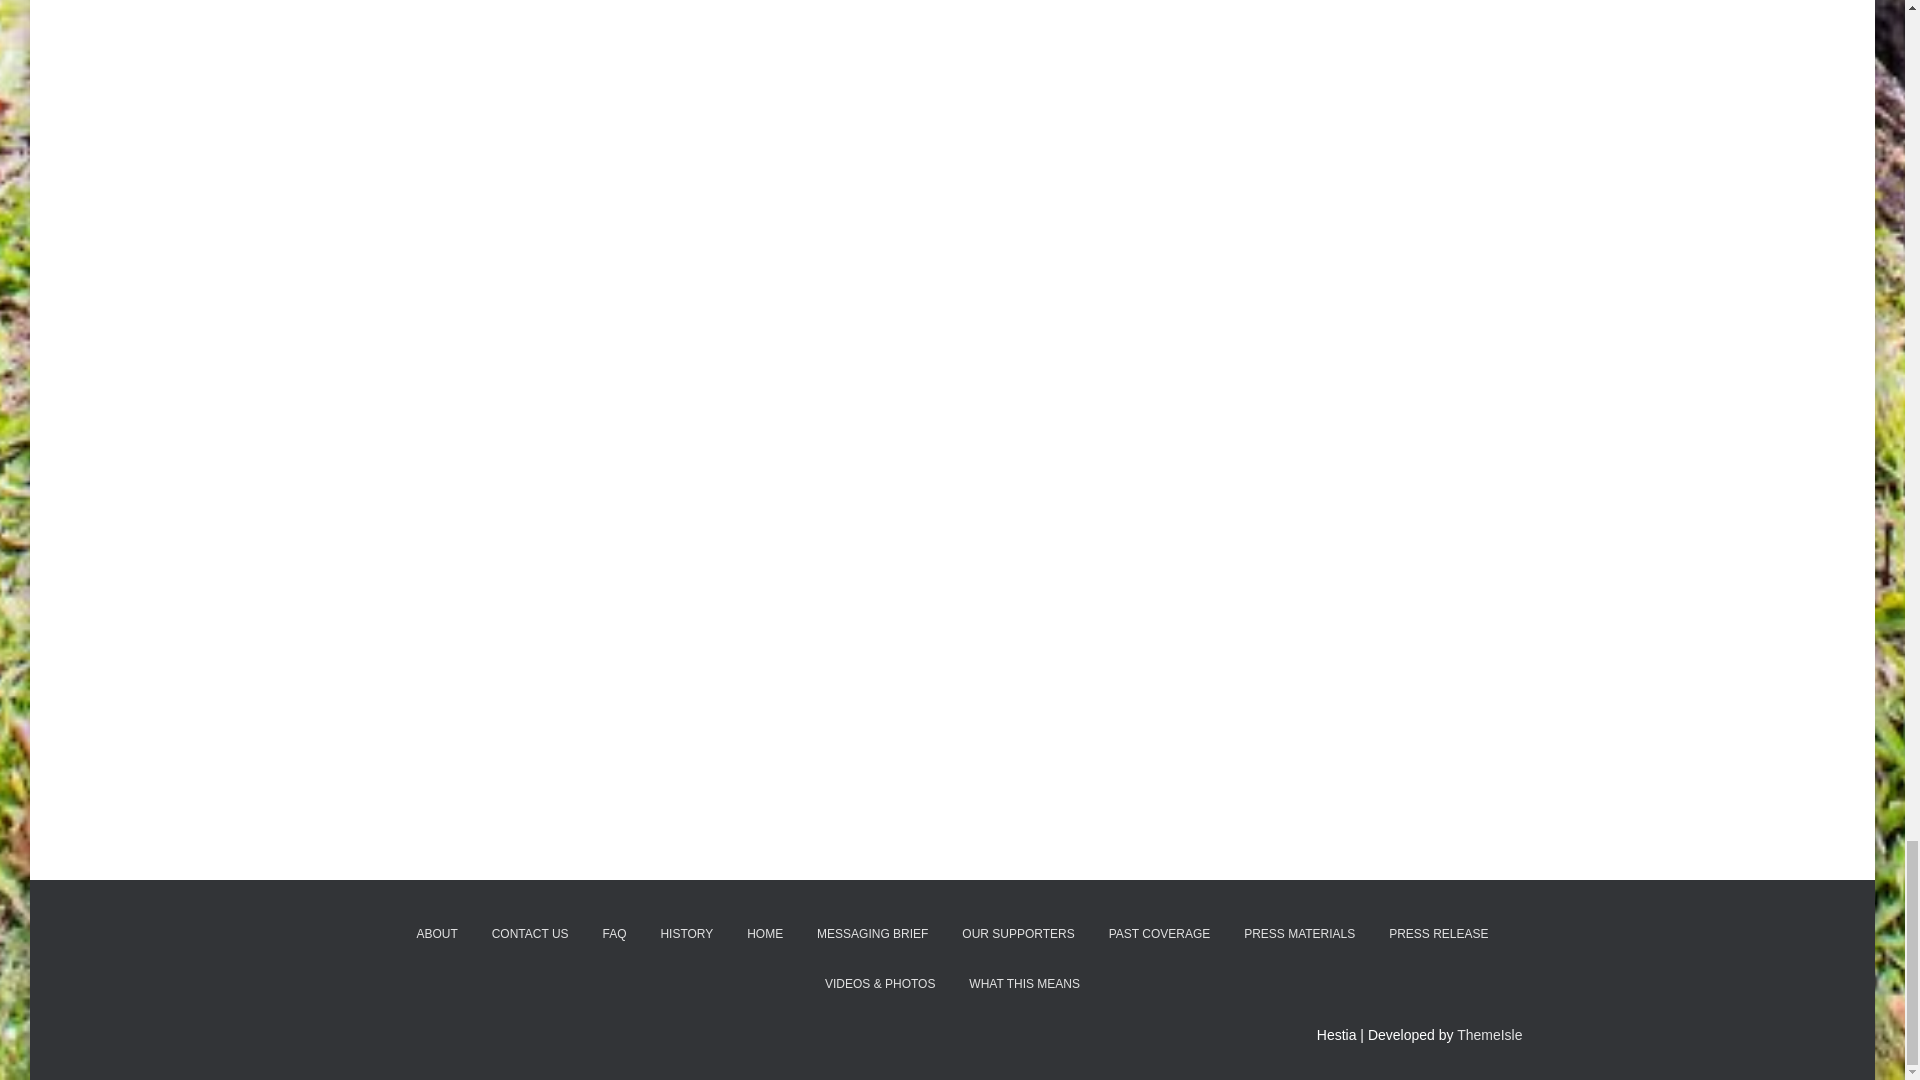 Image resolution: width=1920 pixels, height=1080 pixels. What do you see at coordinates (614, 934) in the screenshot?
I see `FAQ` at bounding box center [614, 934].